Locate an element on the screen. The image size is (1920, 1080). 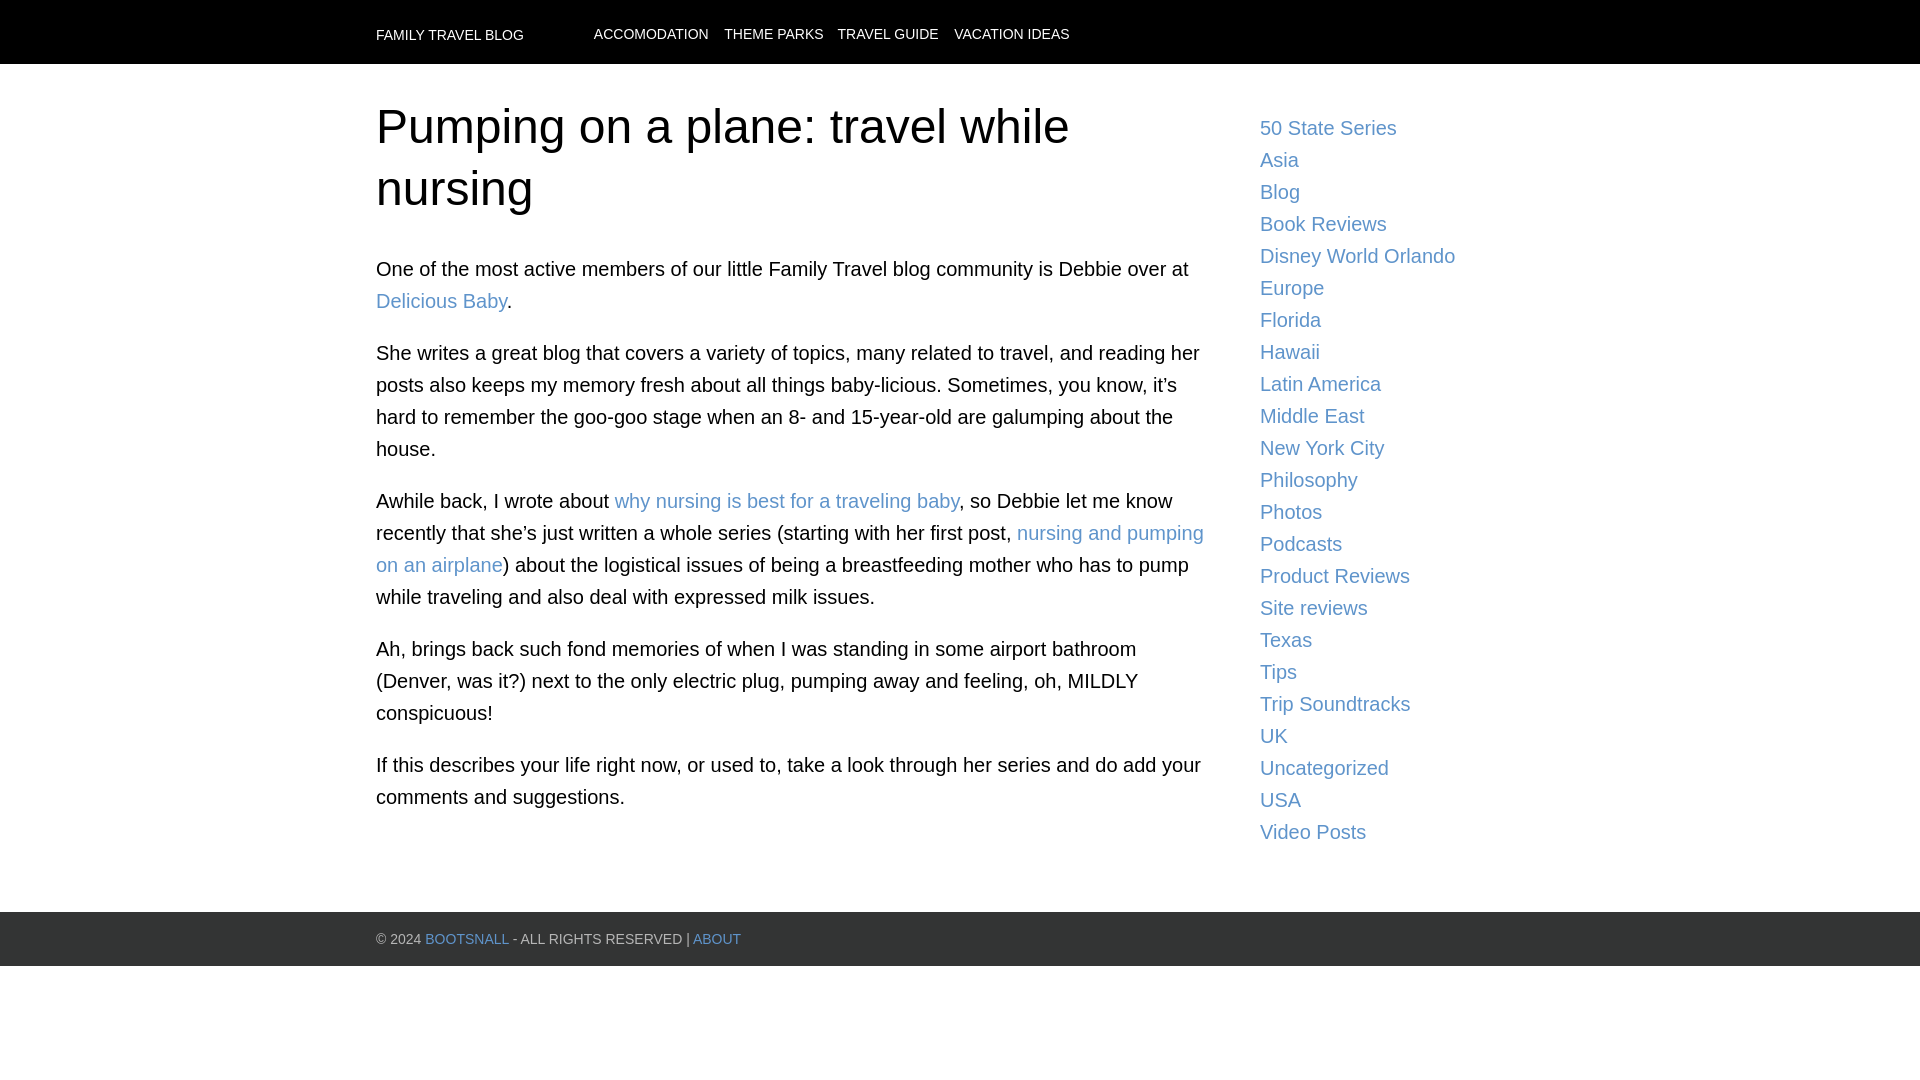
Delicious Baby is located at coordinates (441, 301).